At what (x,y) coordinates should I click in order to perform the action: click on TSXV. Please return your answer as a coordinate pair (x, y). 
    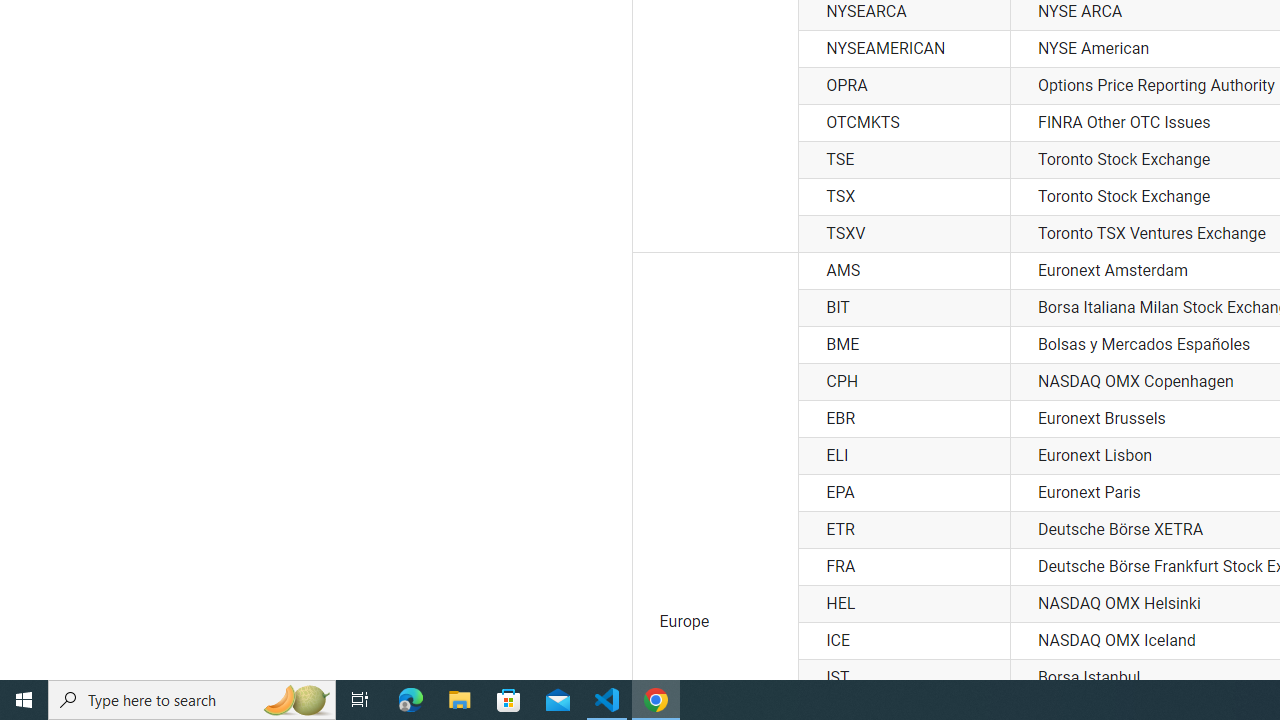
    Looking at the image, I should click on (904, 234).